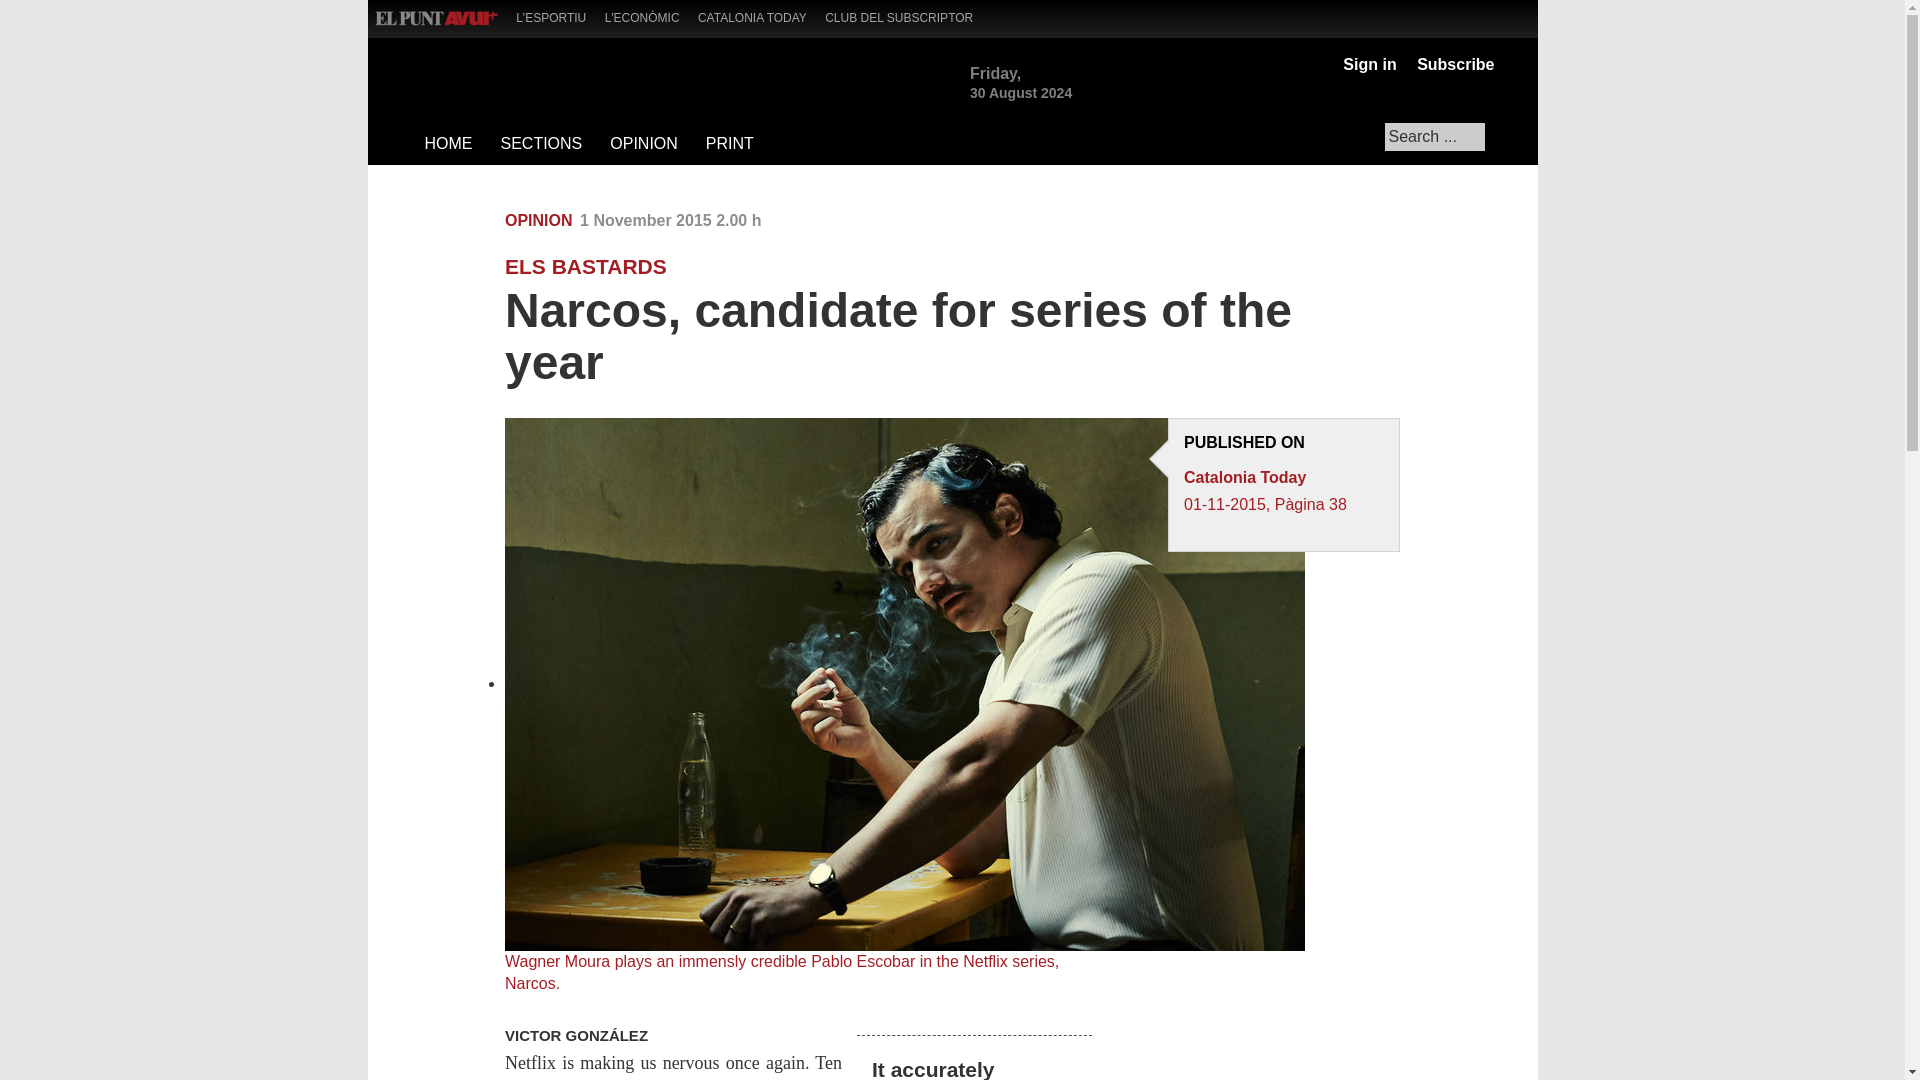  What do you see at coordinates (760, 16) in the screenshot?
I see `CATALONIA TODAY` at bounding box center [760, 16].